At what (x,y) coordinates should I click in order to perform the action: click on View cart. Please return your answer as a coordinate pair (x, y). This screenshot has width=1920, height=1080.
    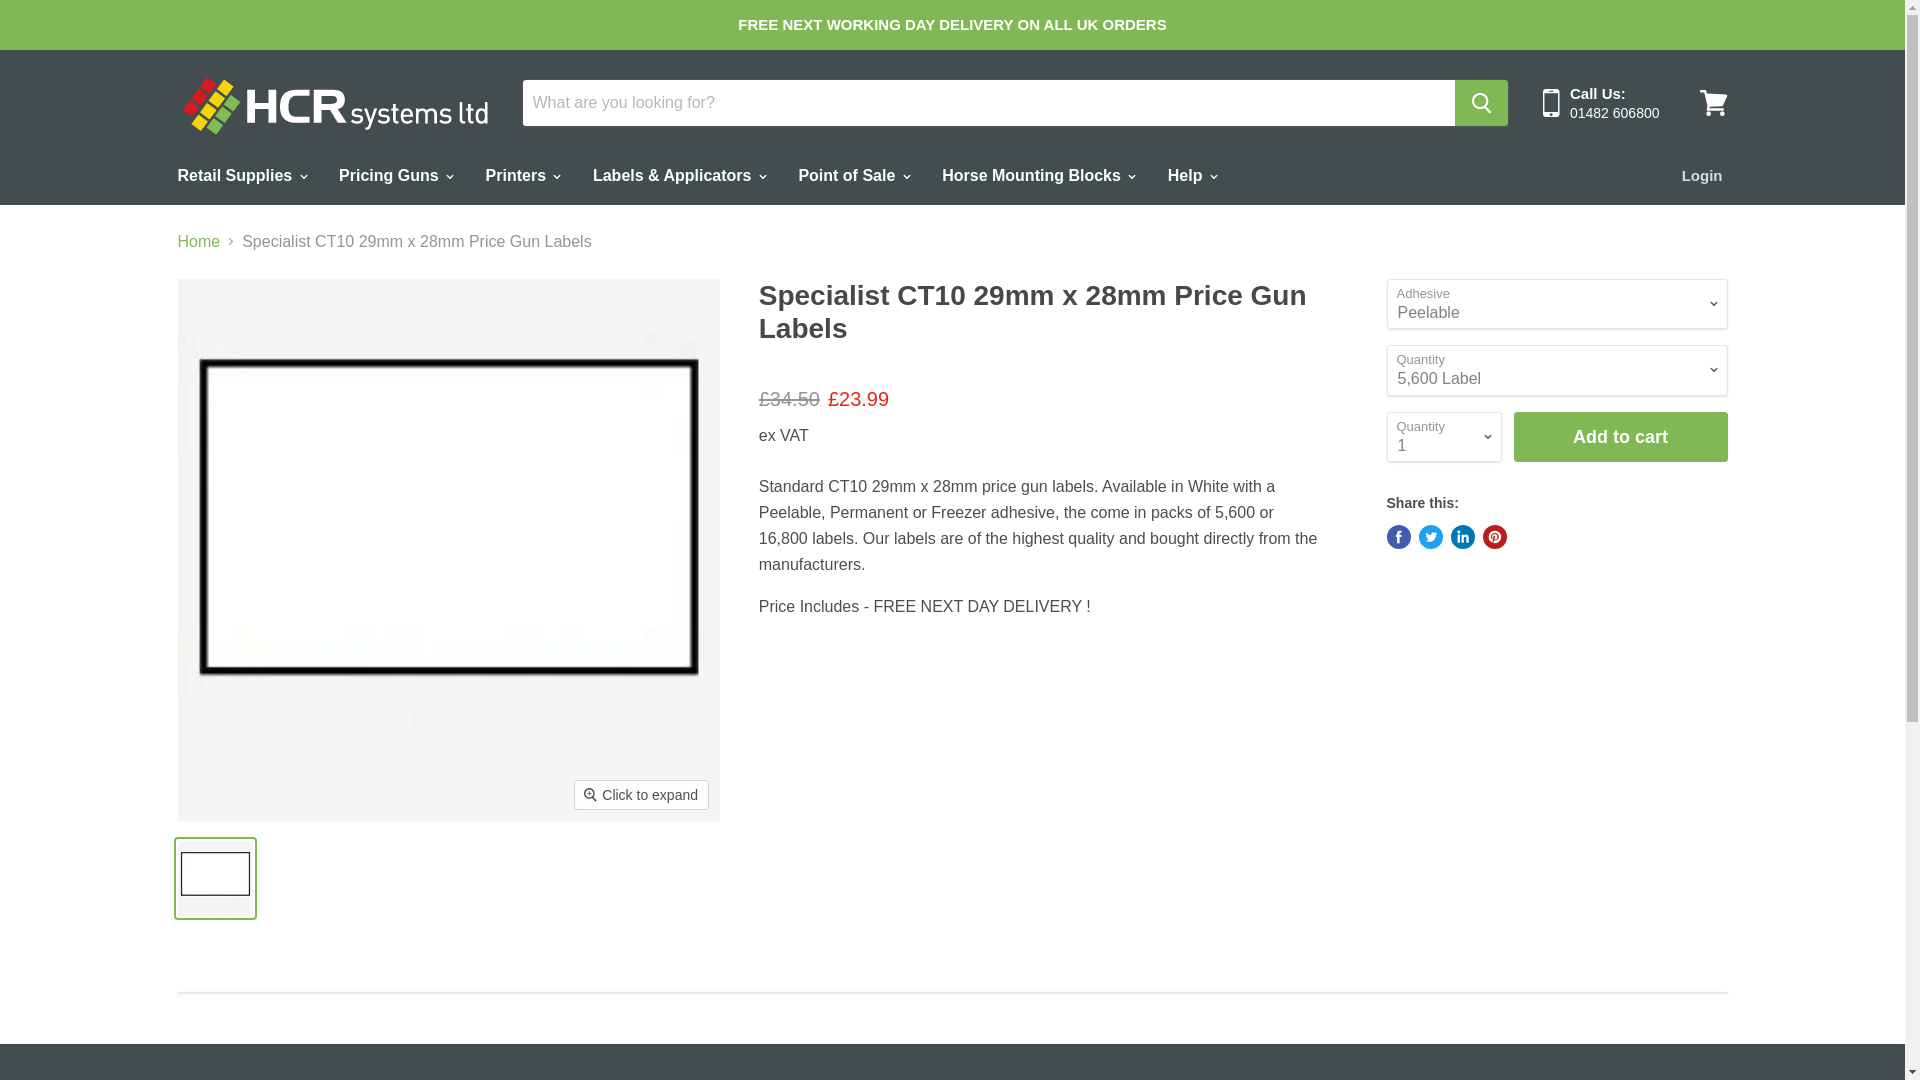
    Looking at the image, I should click on (1713, 102).